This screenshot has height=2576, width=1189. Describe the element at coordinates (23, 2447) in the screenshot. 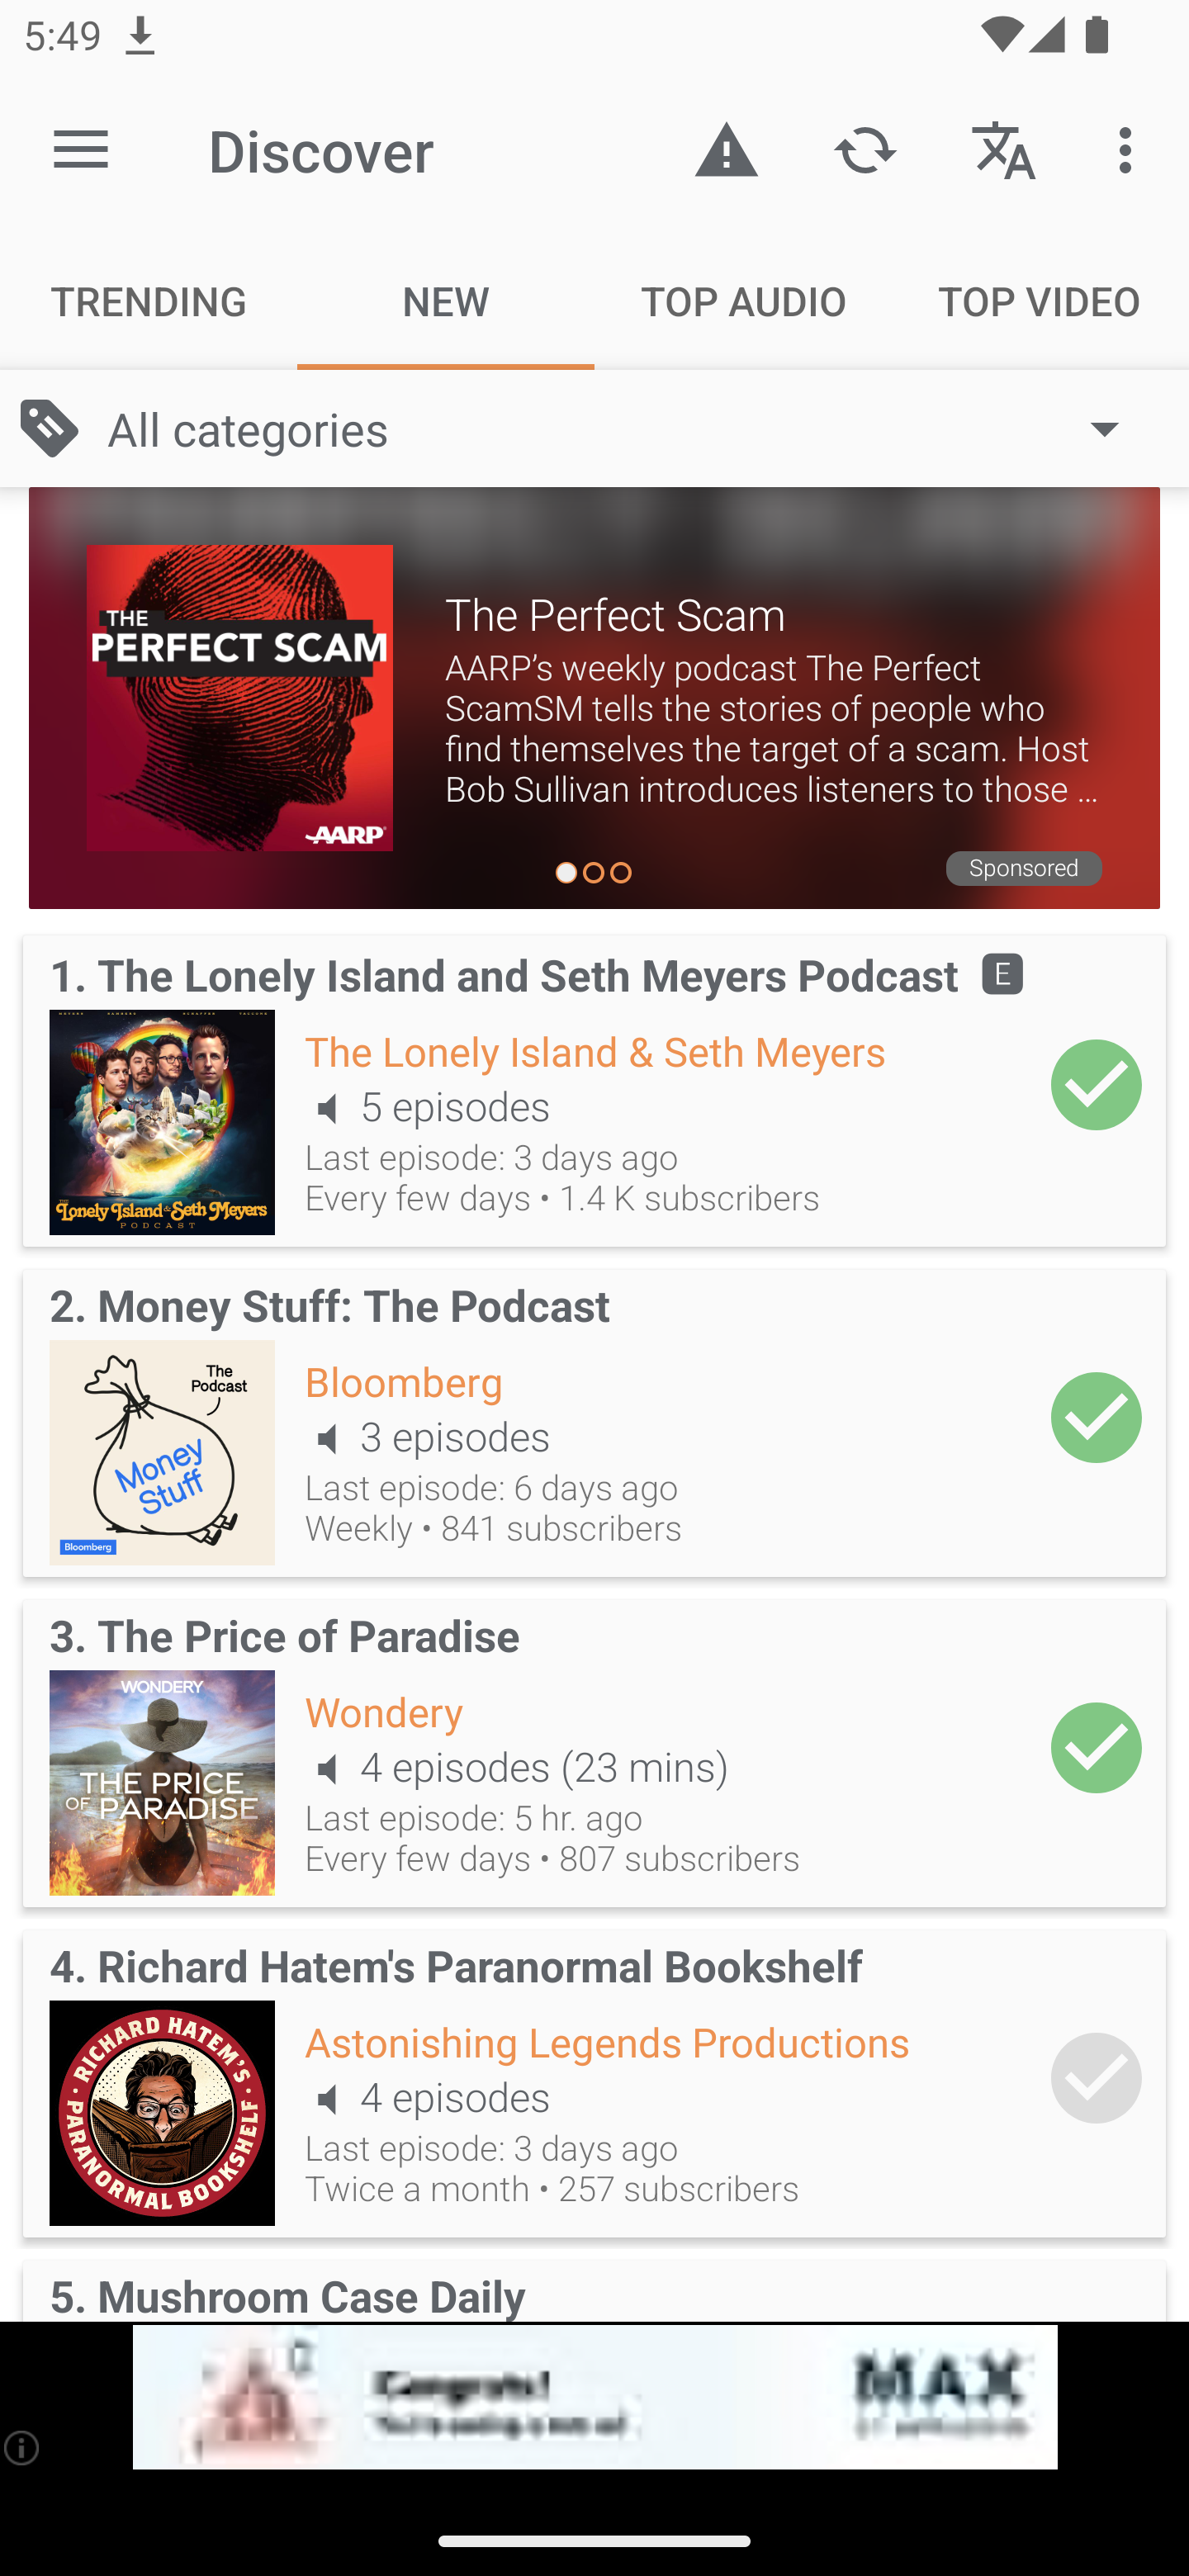

I see `(i)` at that location.